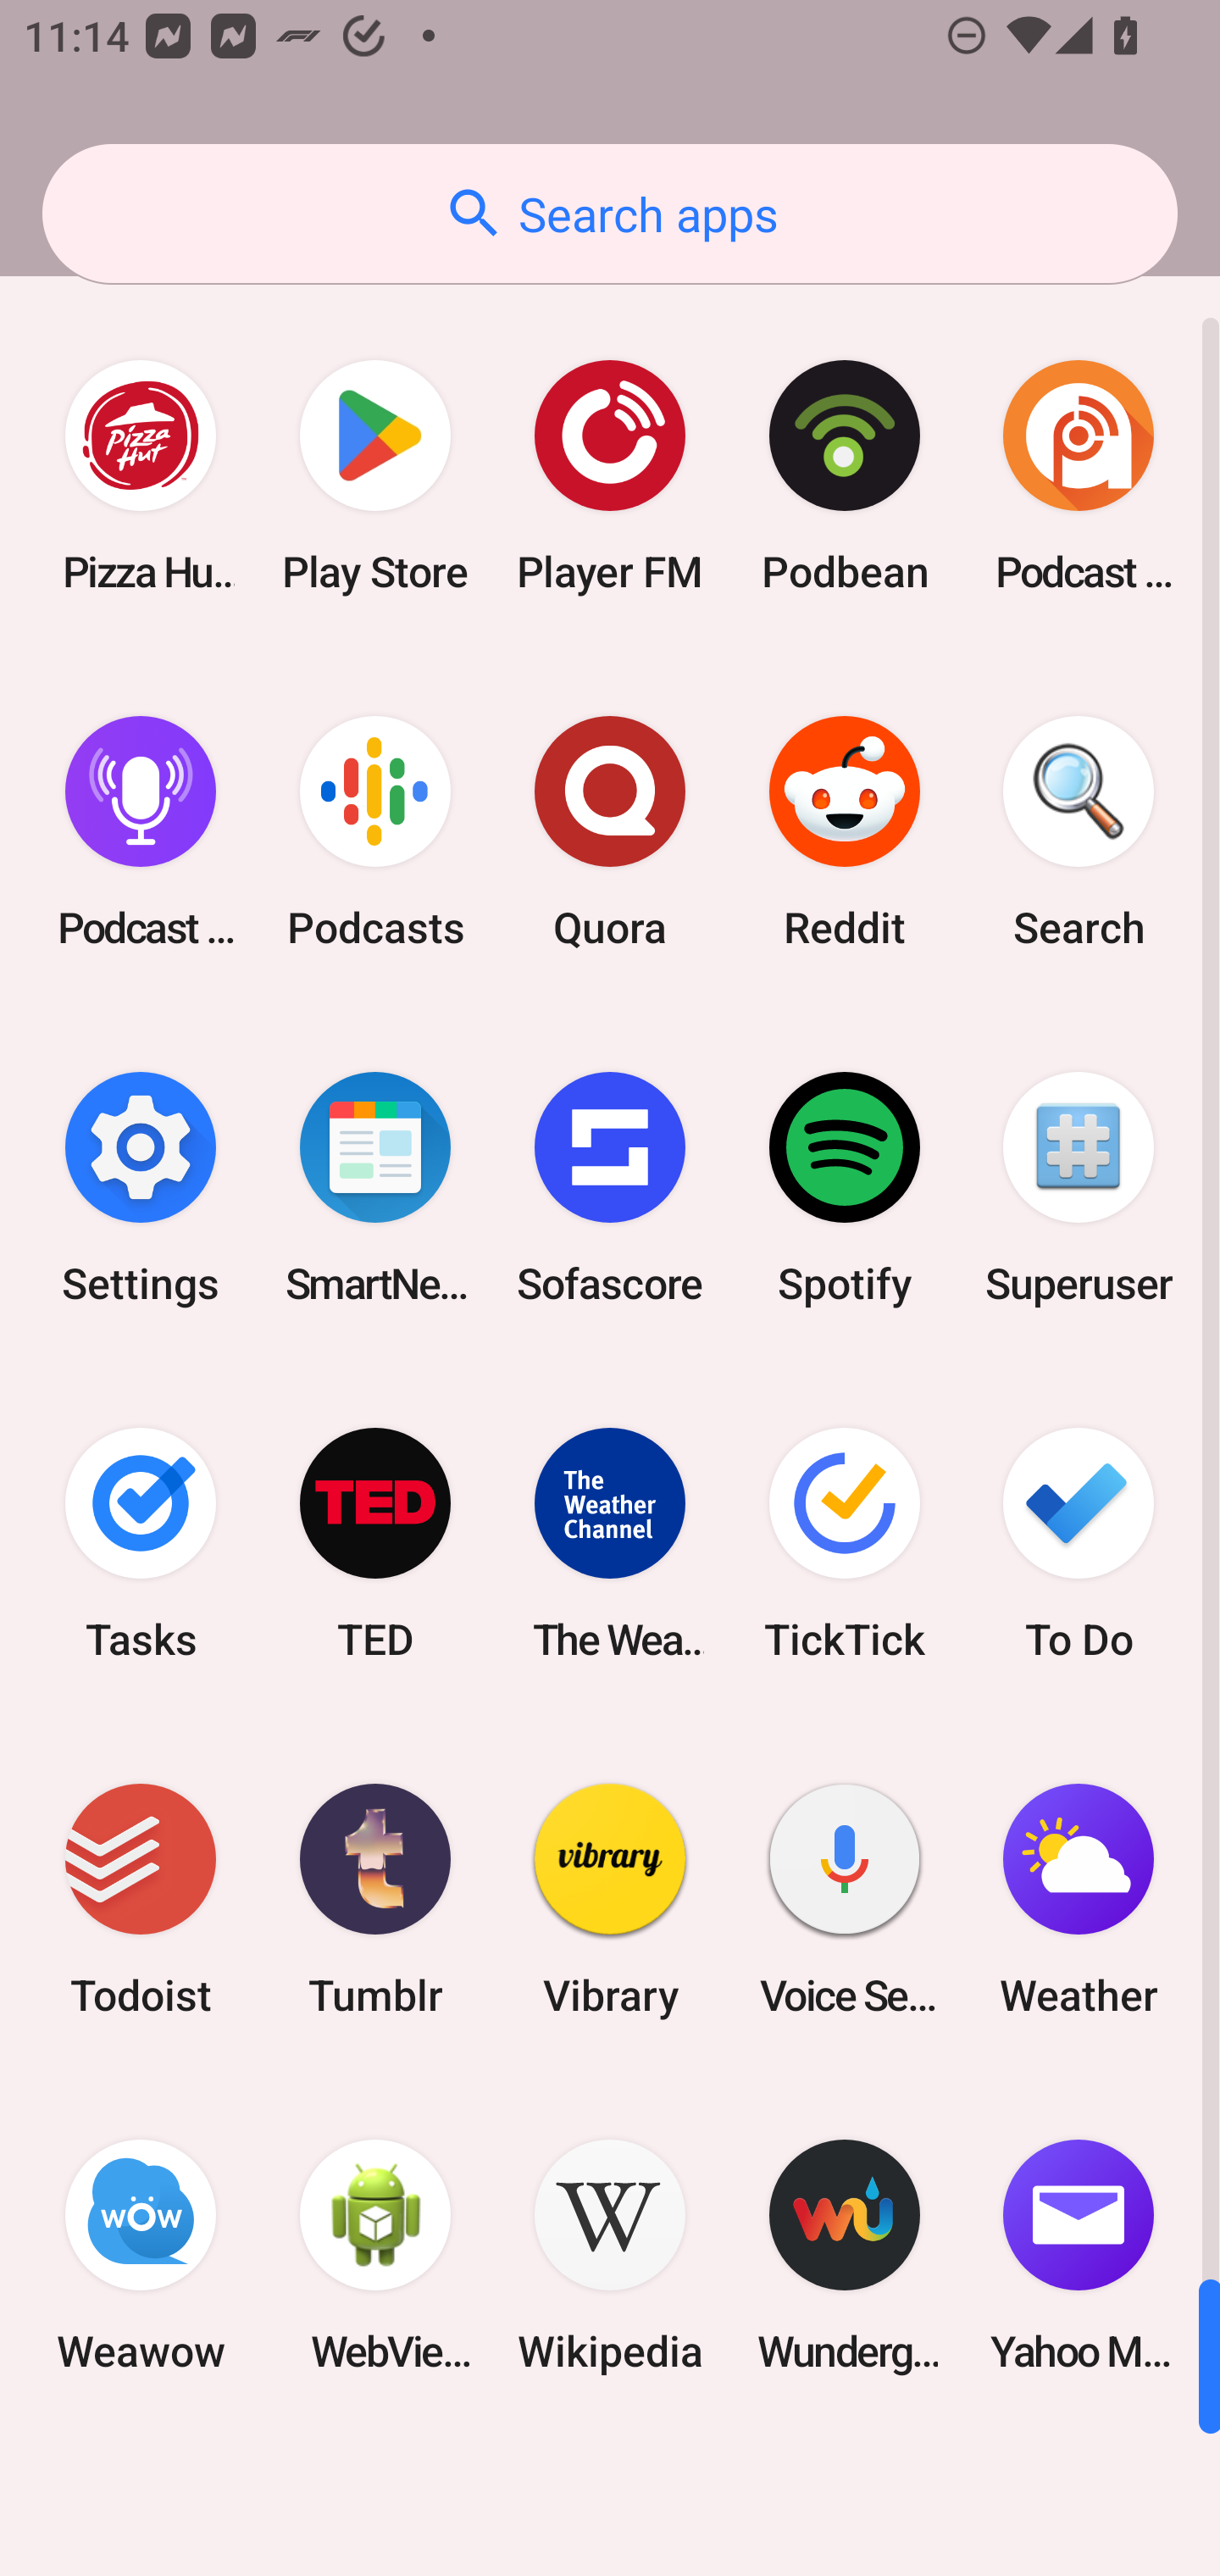 This screenshot has height=2576, width=1220. What do you see at coordinates (1079, 476) in the screenshot?
I see `Podcast Addict` at bounding box center [1079, 476].